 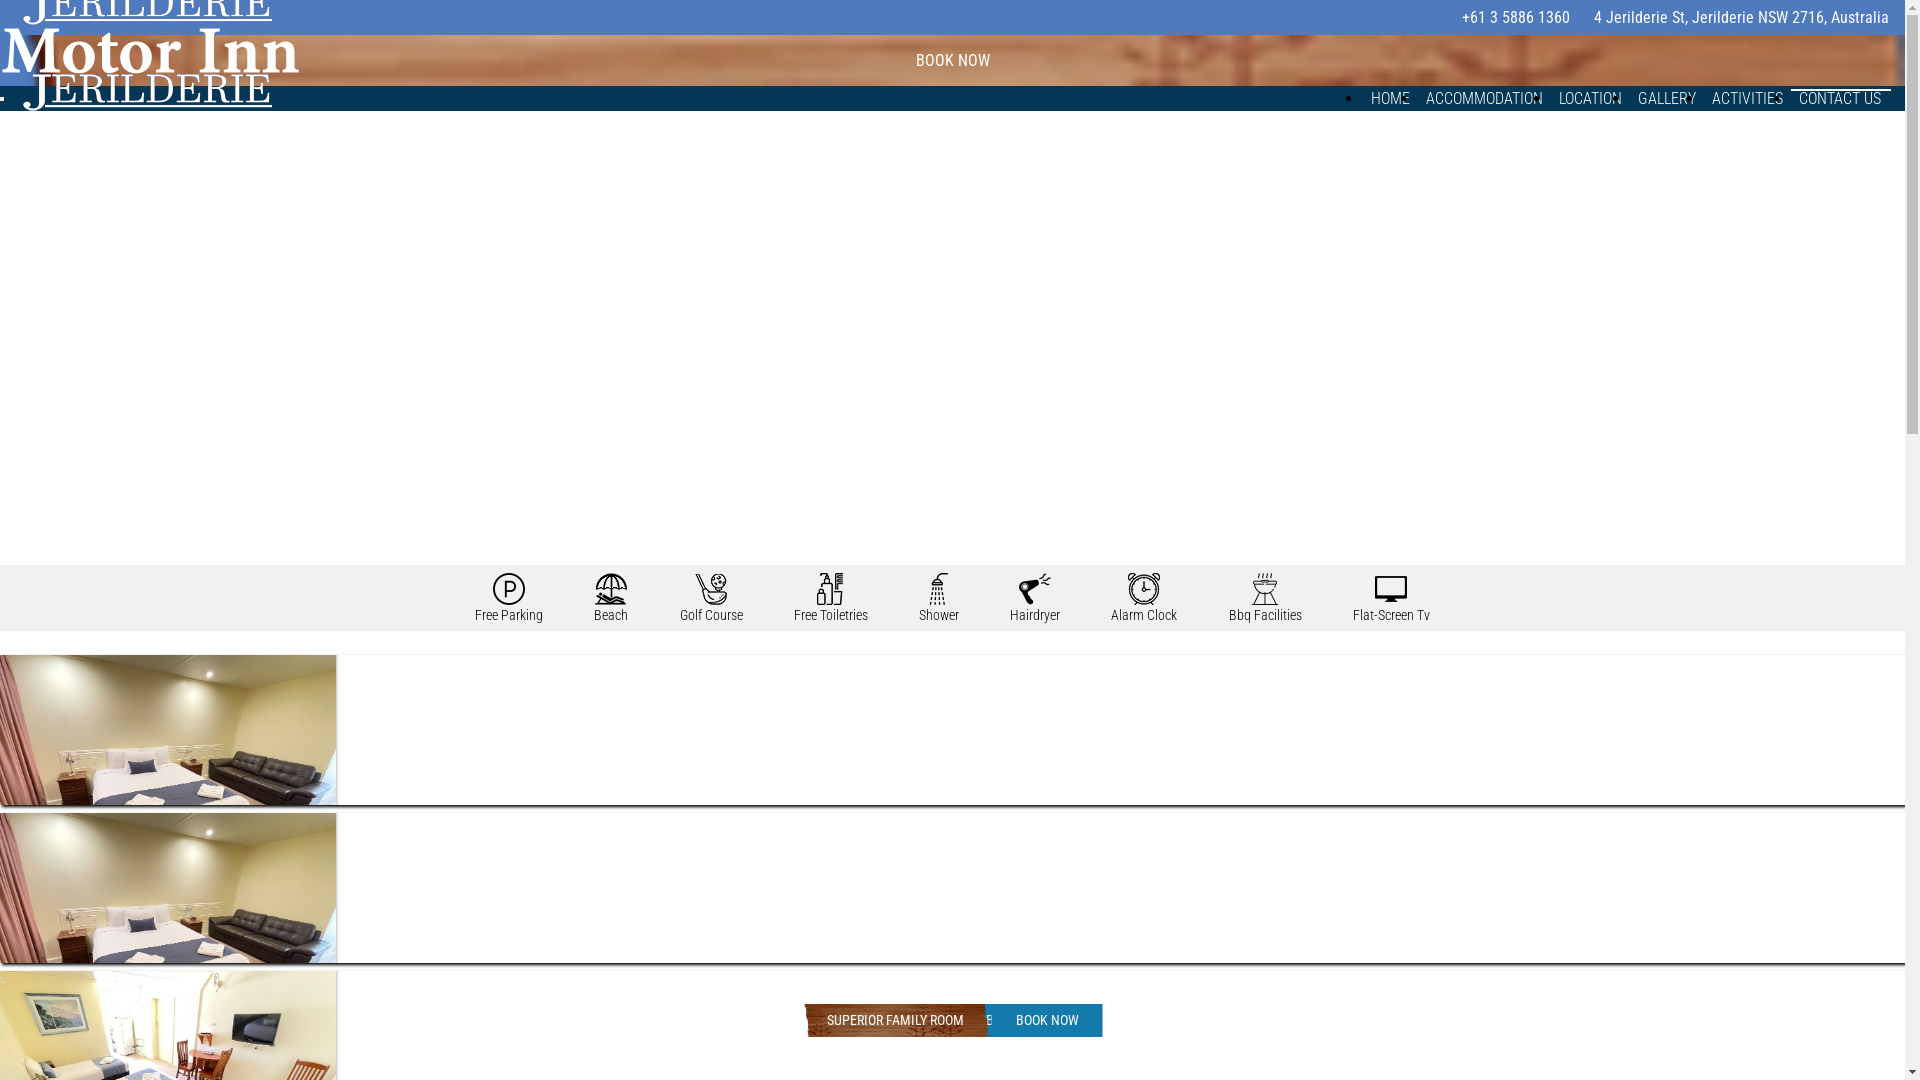 What do you see at coordinates (1040, 1020) in the screenshot?
I see `BOOK NOW` at bounding box center [1040, 1020].